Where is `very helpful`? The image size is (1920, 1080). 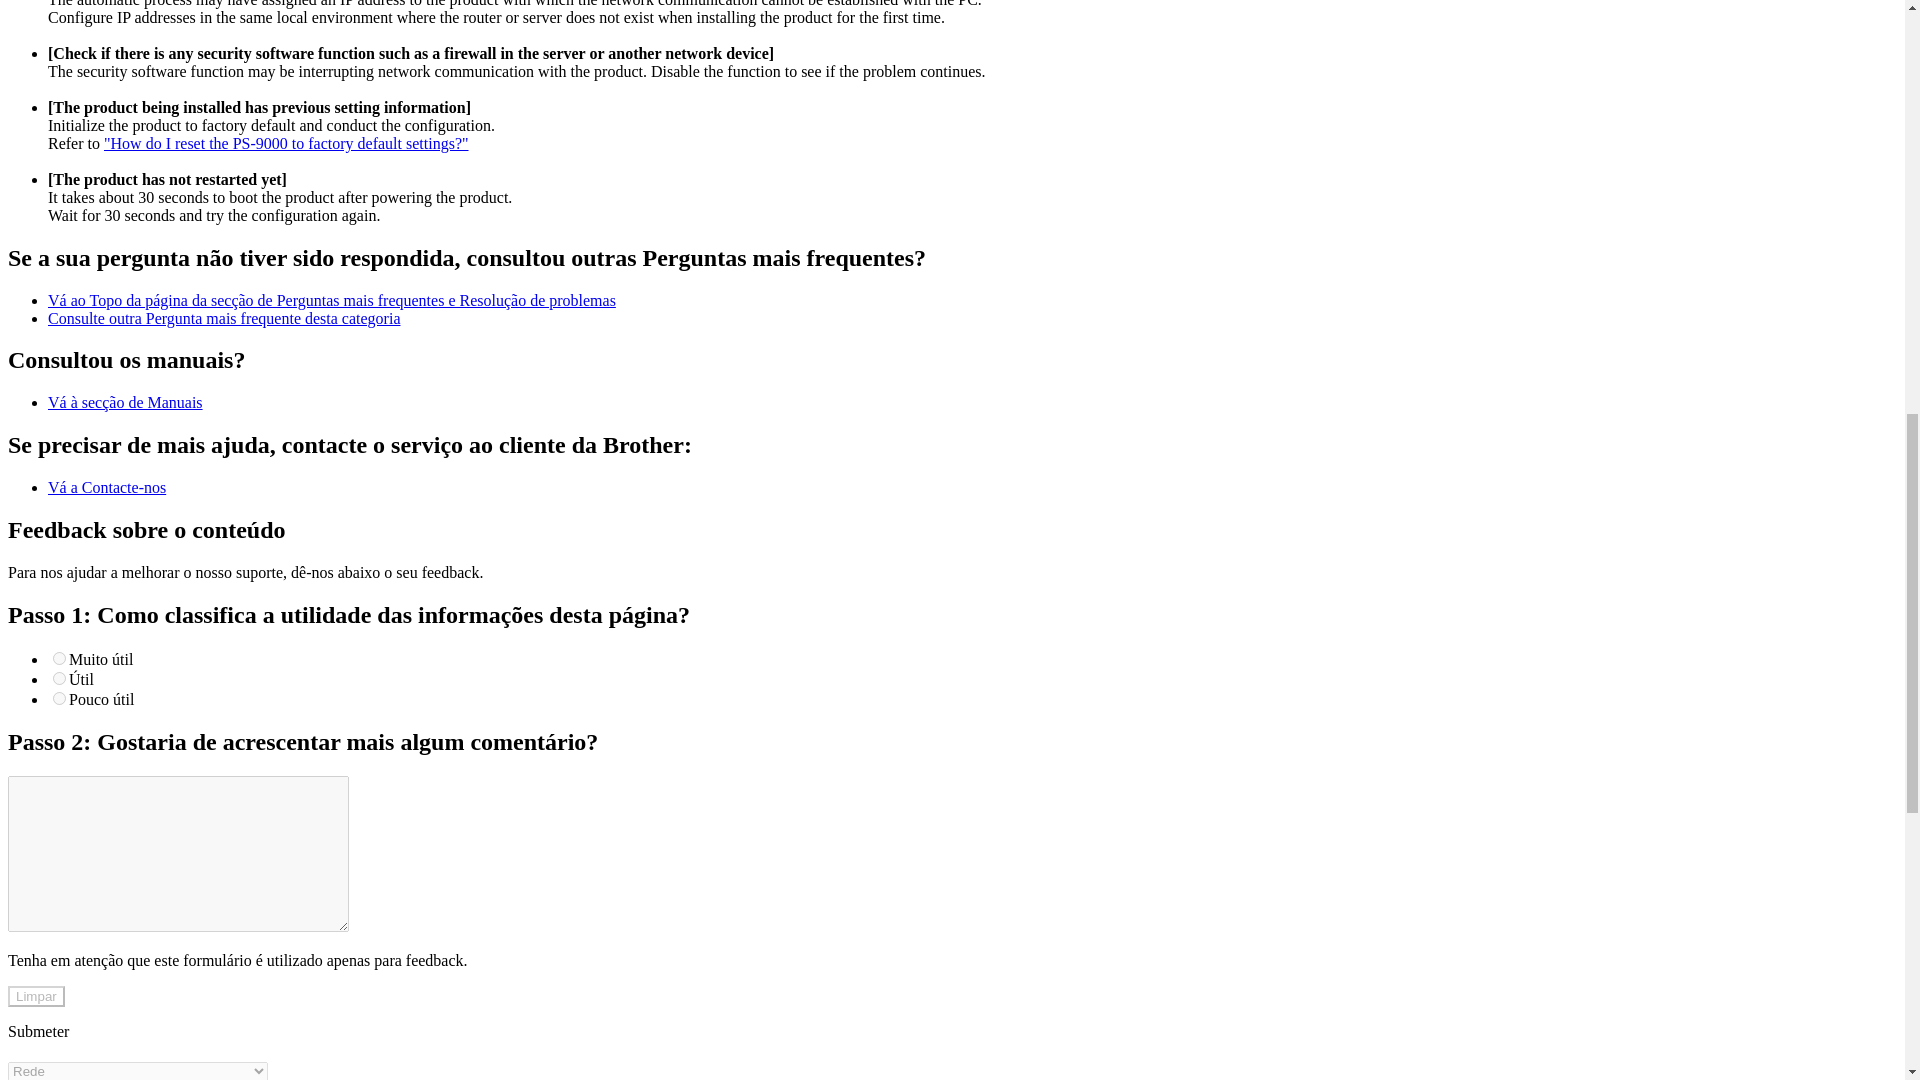
very helpful is located at coordinates (59, 658).